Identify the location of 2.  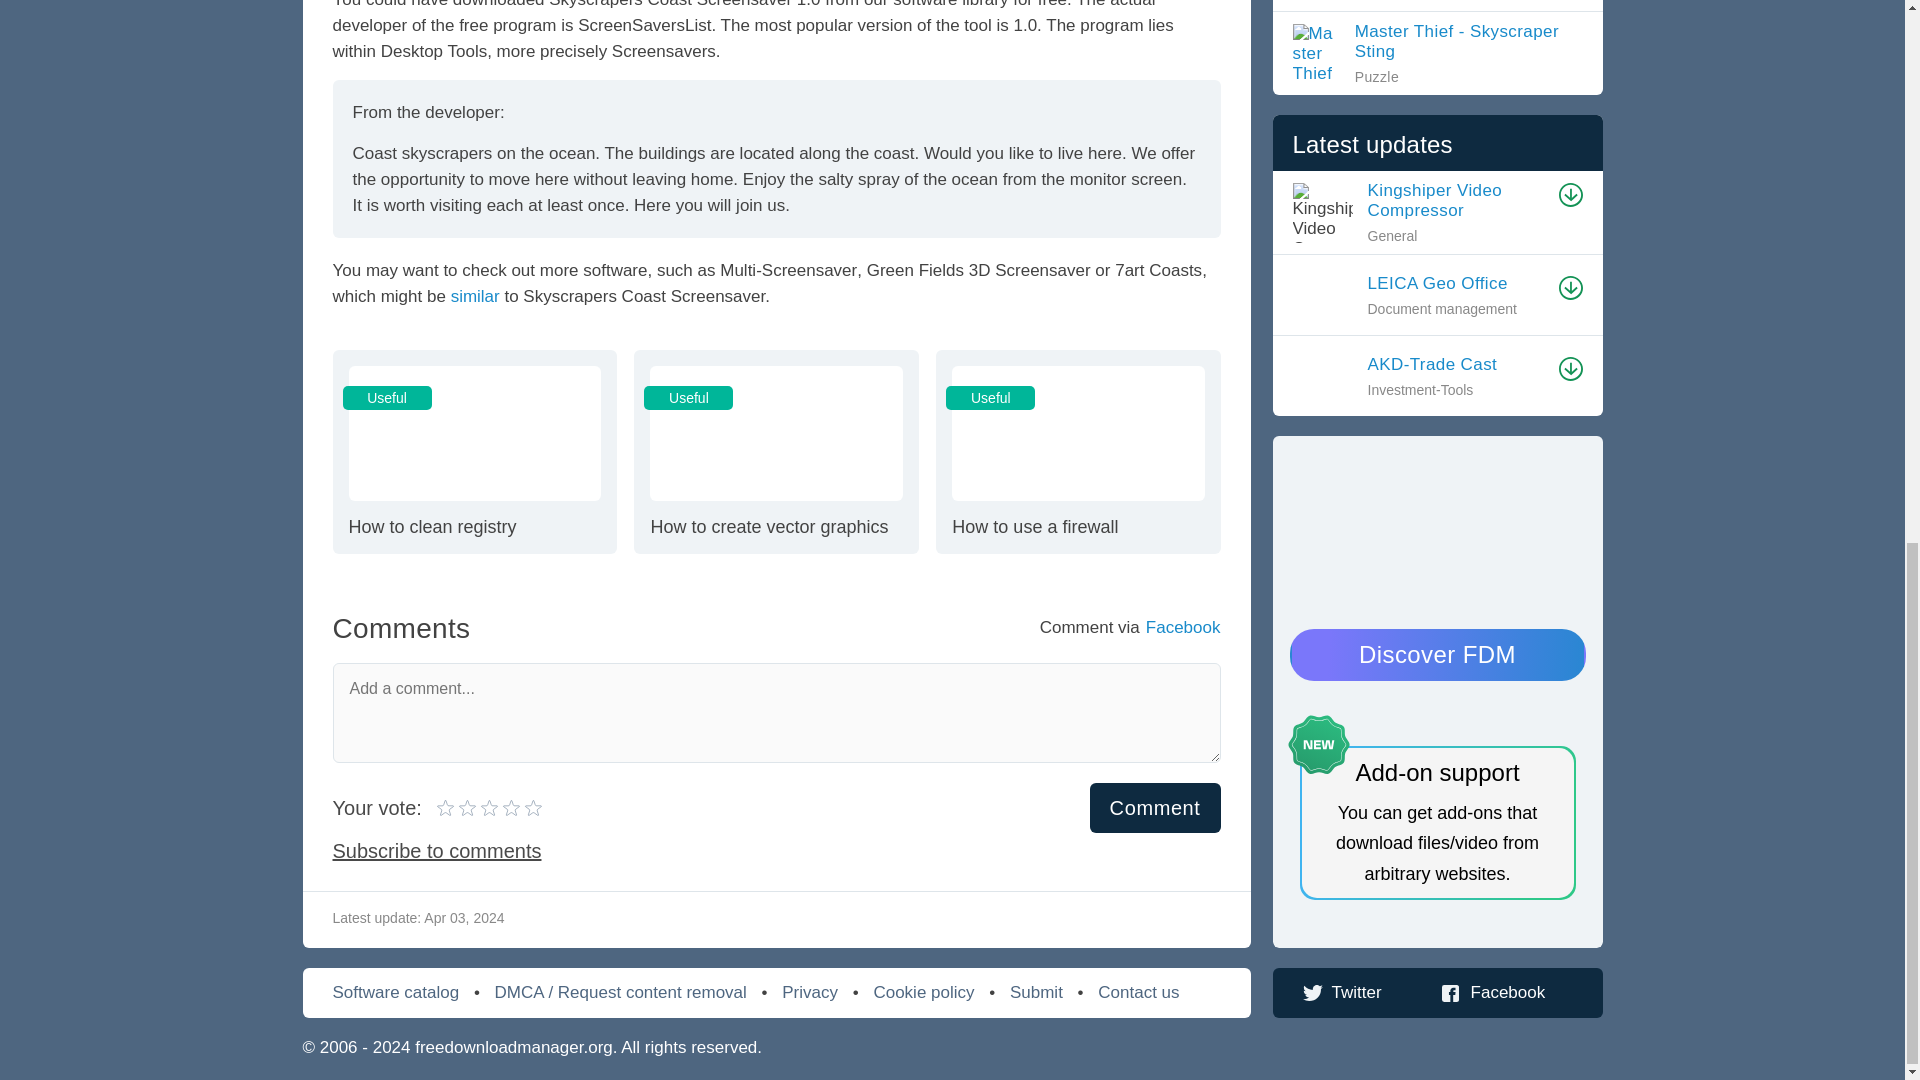
(458, 808).